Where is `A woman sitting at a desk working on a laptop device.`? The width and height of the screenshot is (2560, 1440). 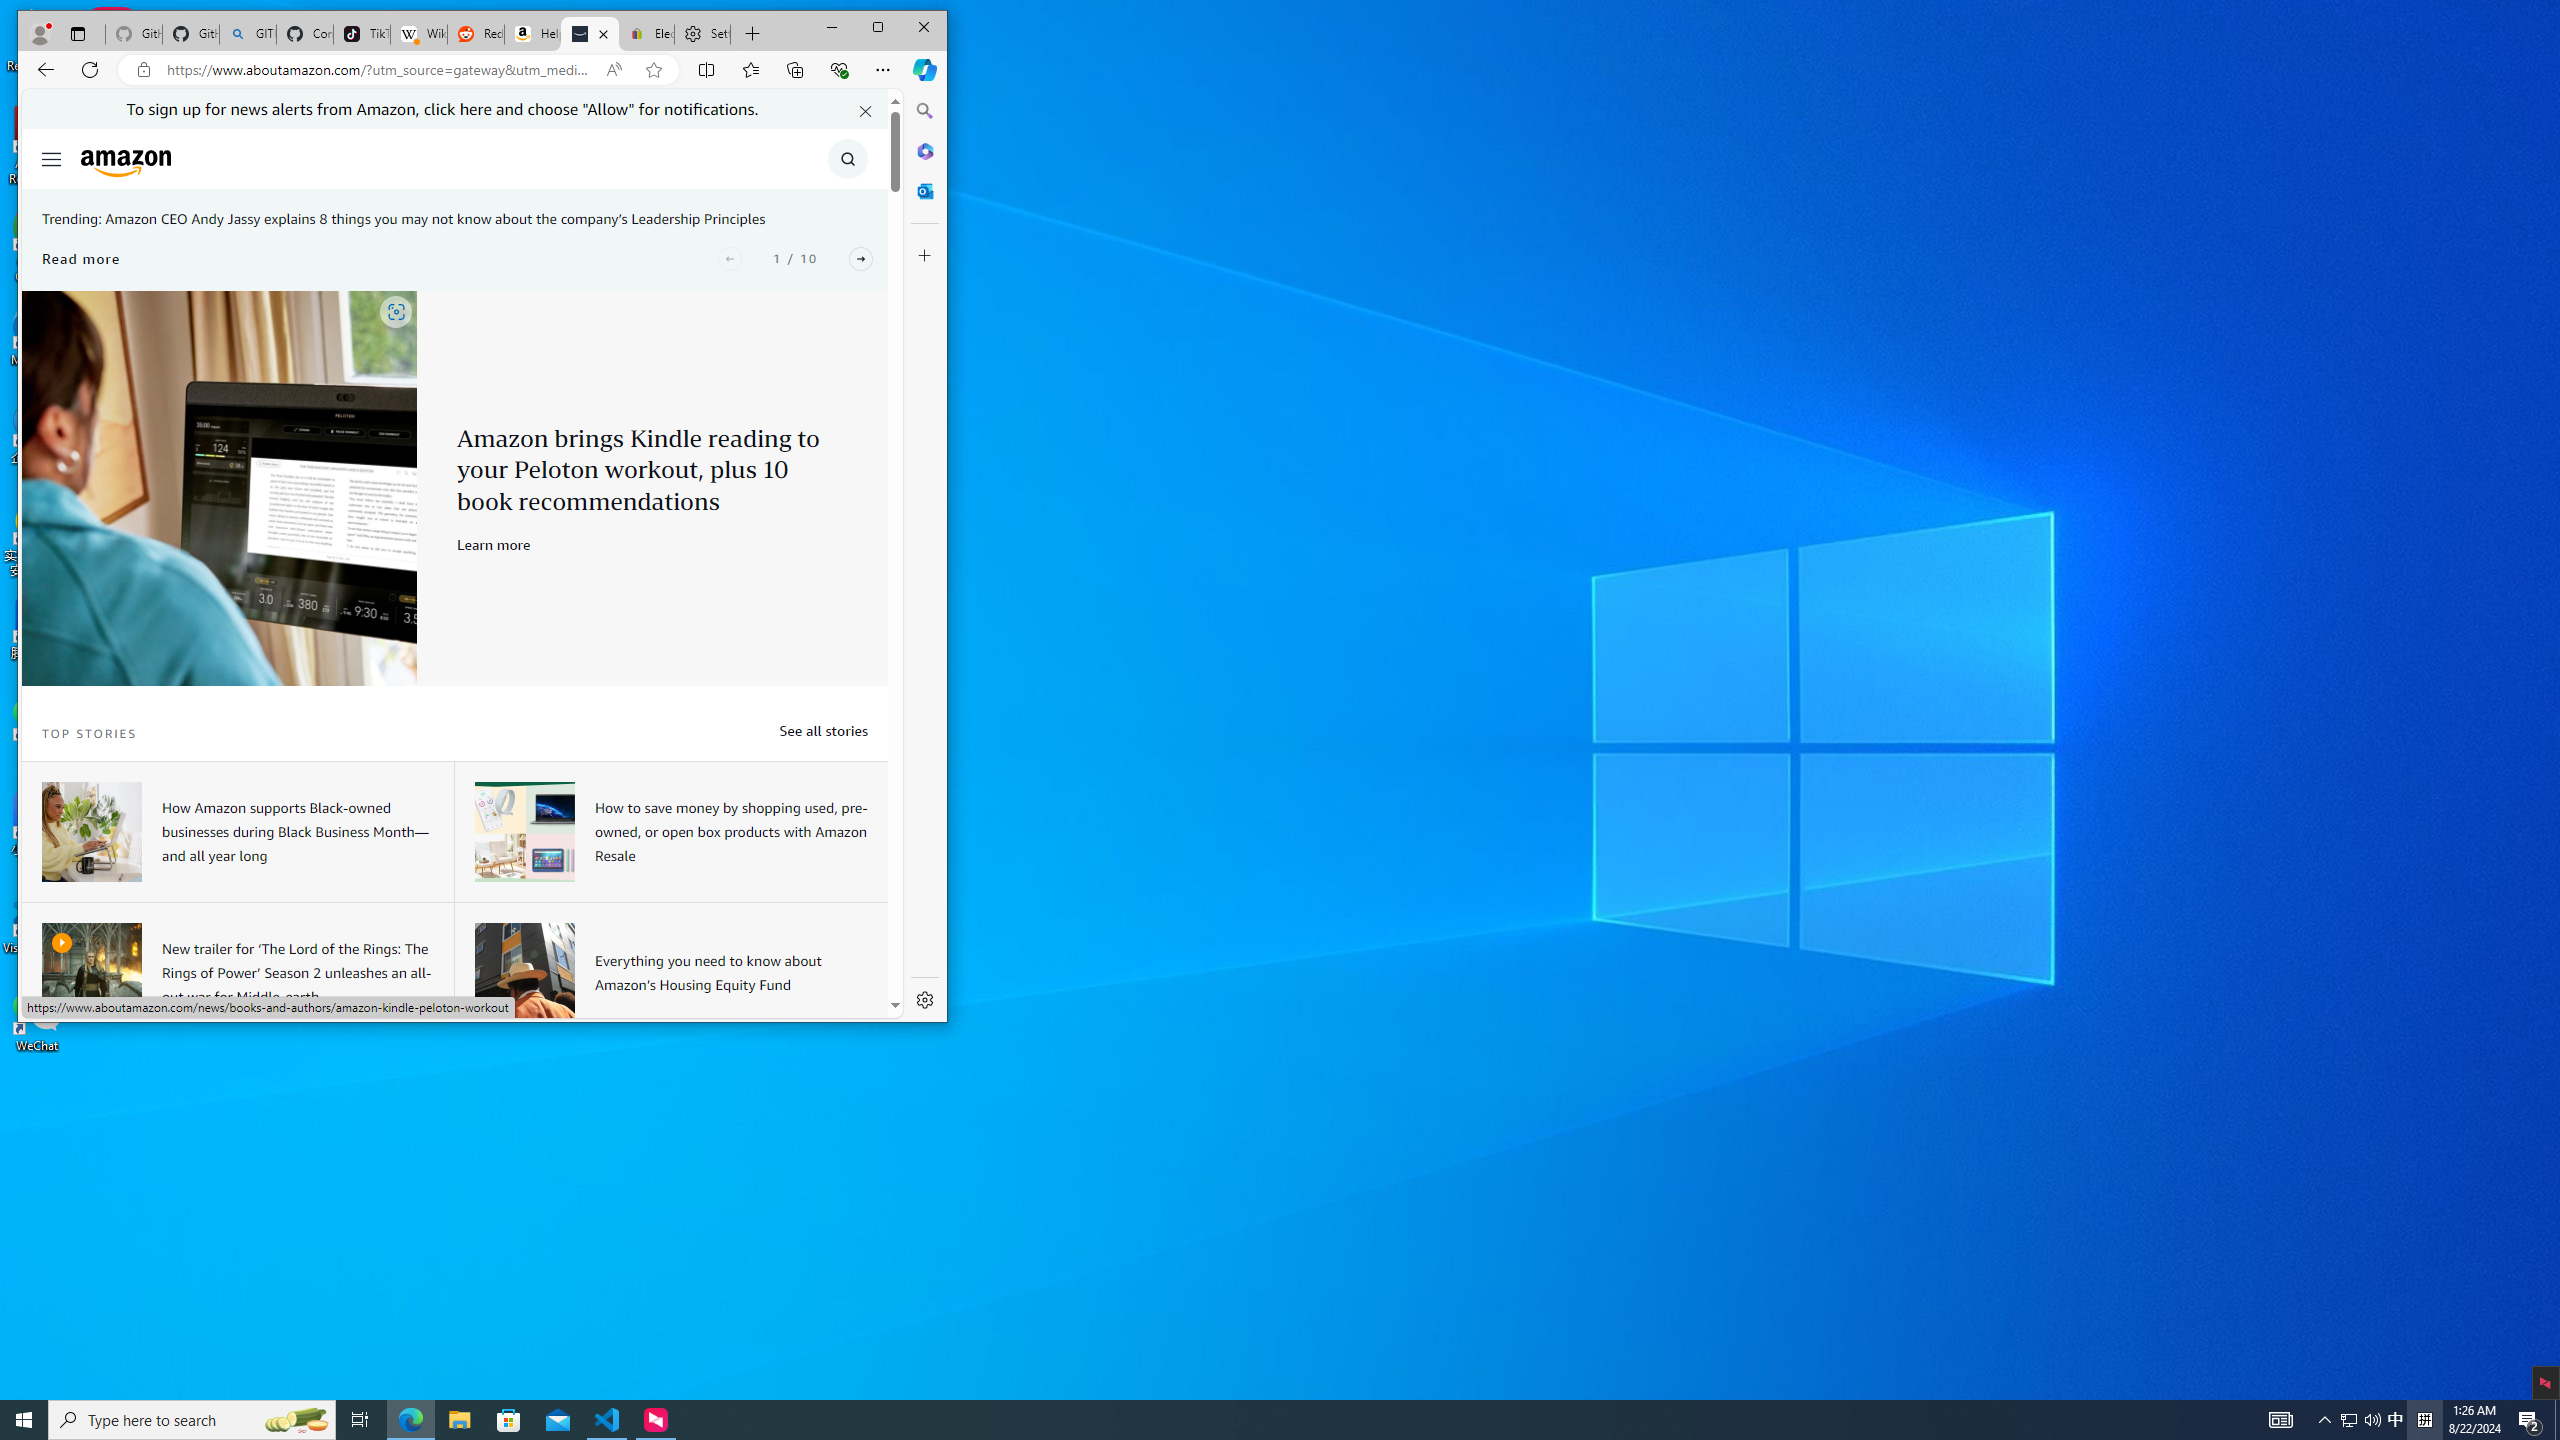 A woman sitting at a desk working on a laptop device. is located at coordinates (24, 1420).